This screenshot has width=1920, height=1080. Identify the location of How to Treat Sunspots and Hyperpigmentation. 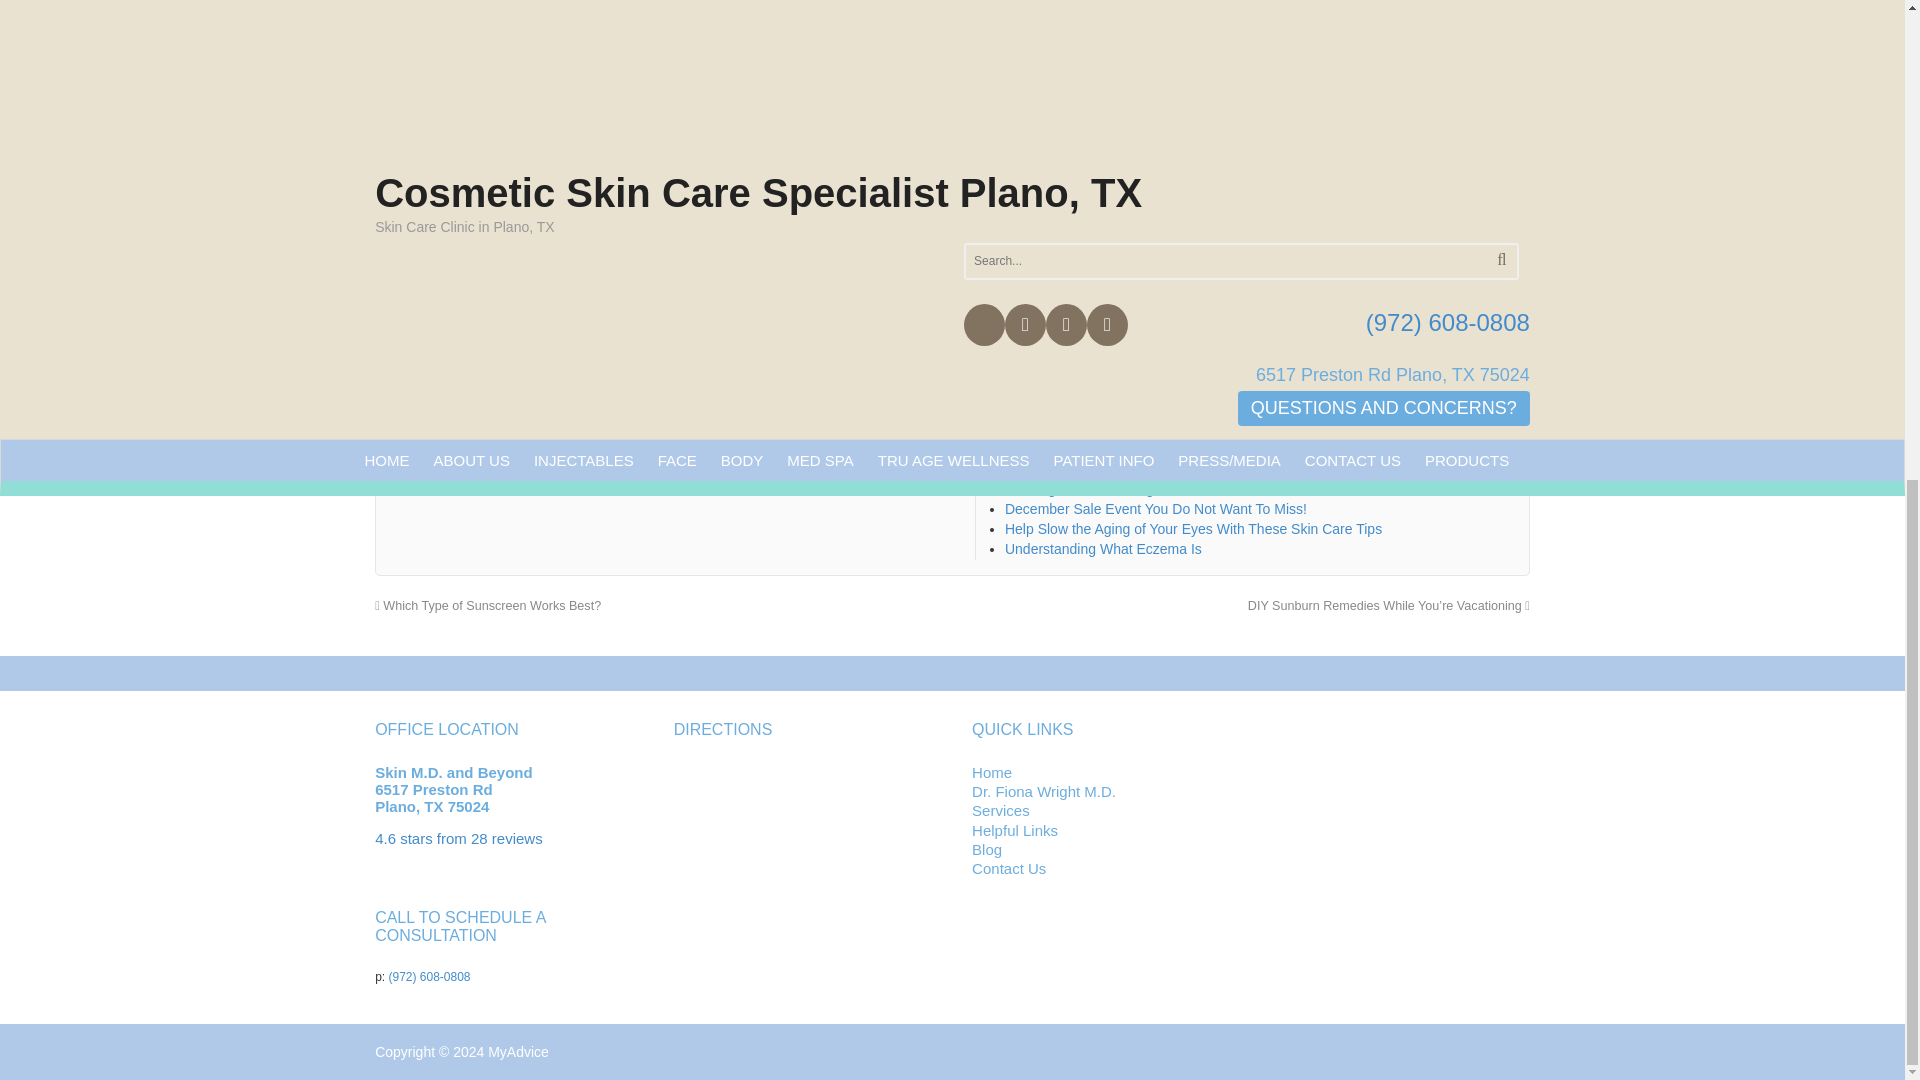
(1149, 469).